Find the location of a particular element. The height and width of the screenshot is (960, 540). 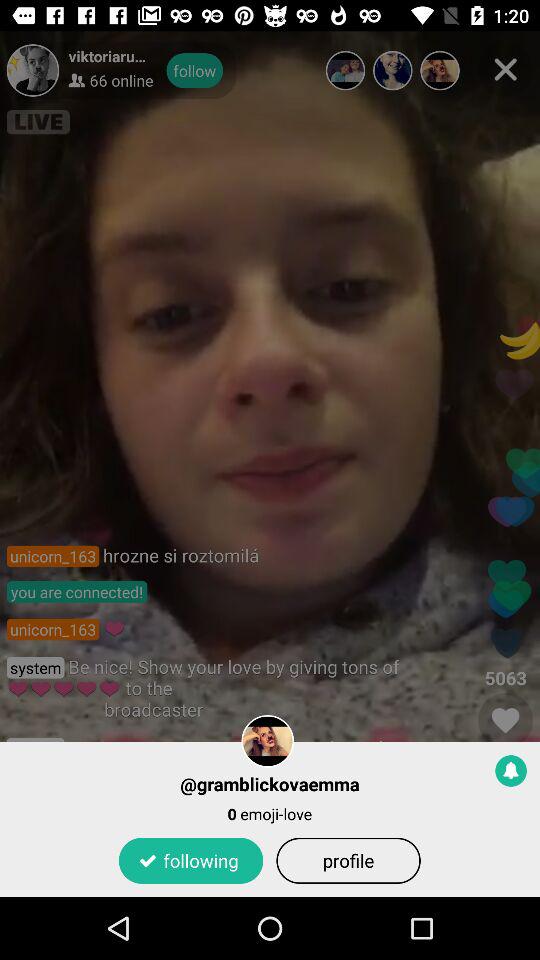

select notifications is located at coordinates (511, 770).